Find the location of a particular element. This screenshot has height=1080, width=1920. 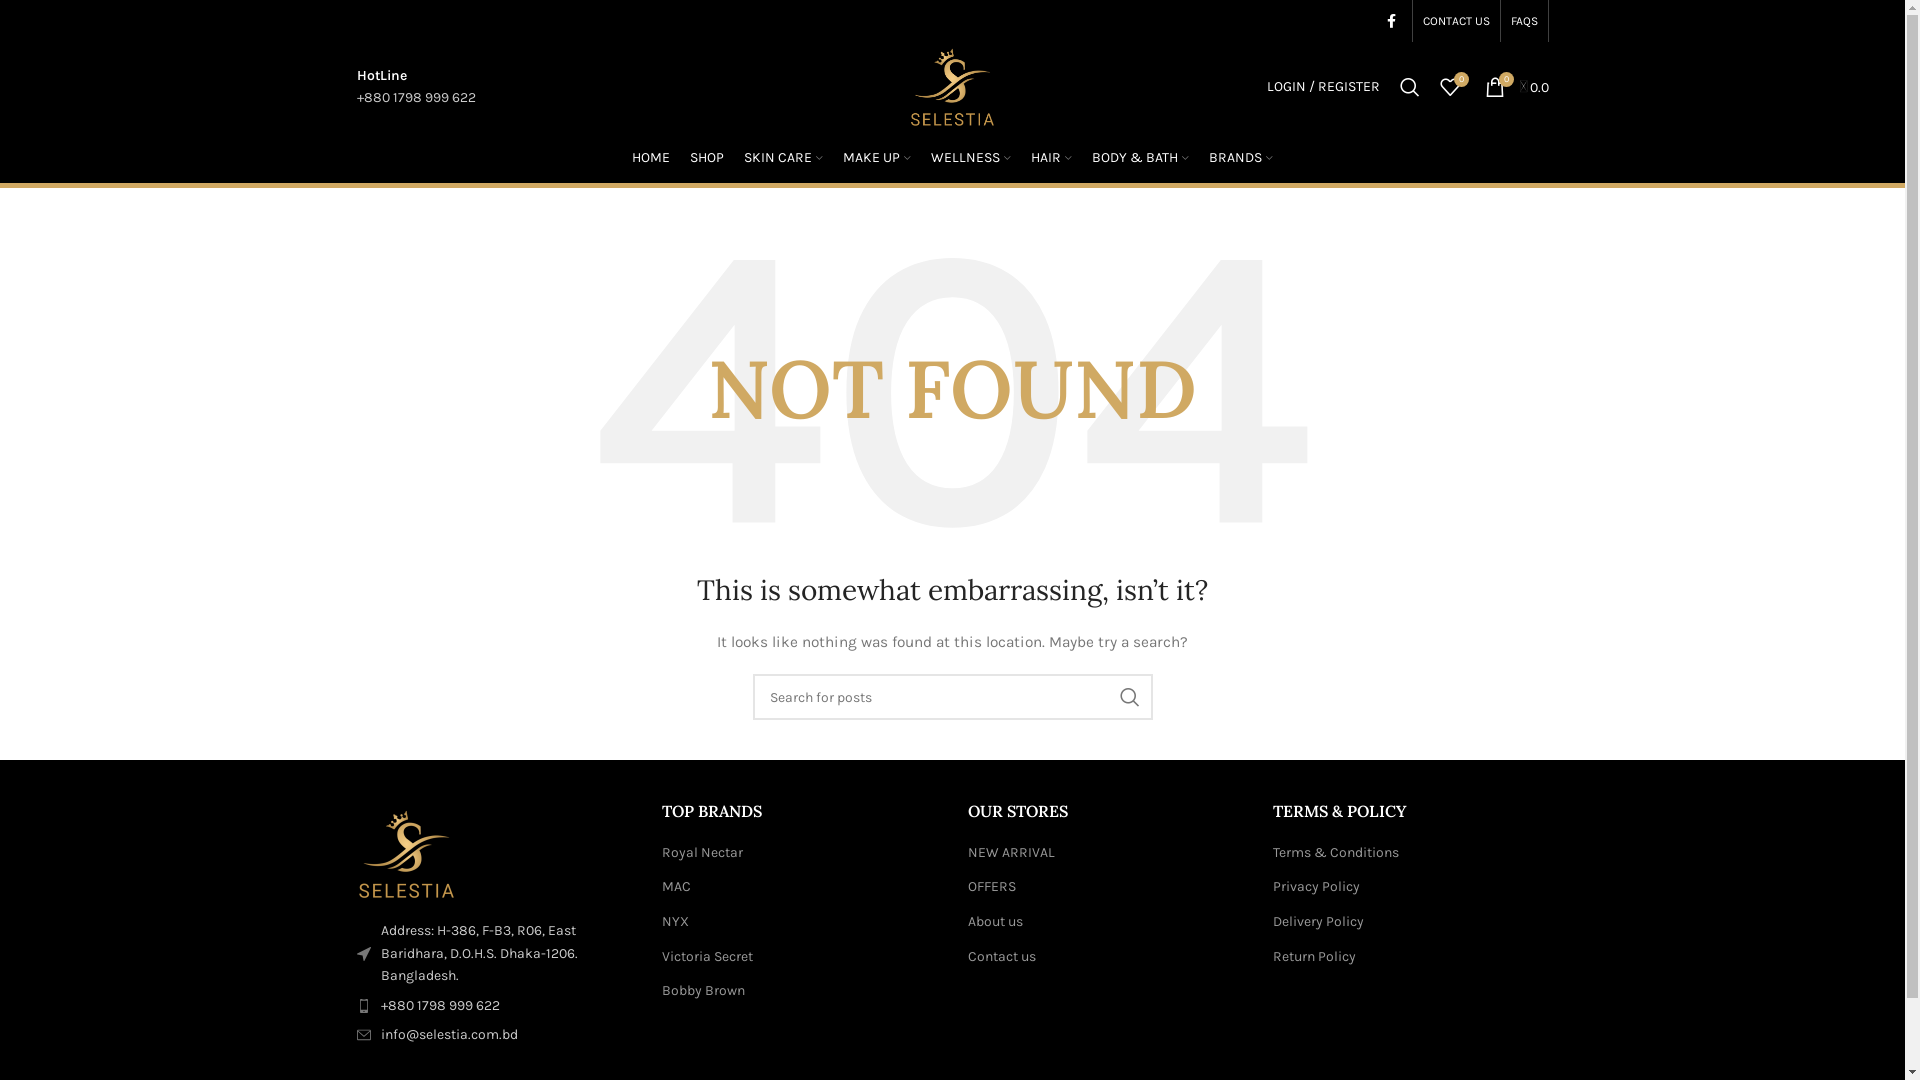

HAIR is located at coordinates (1052, 158).